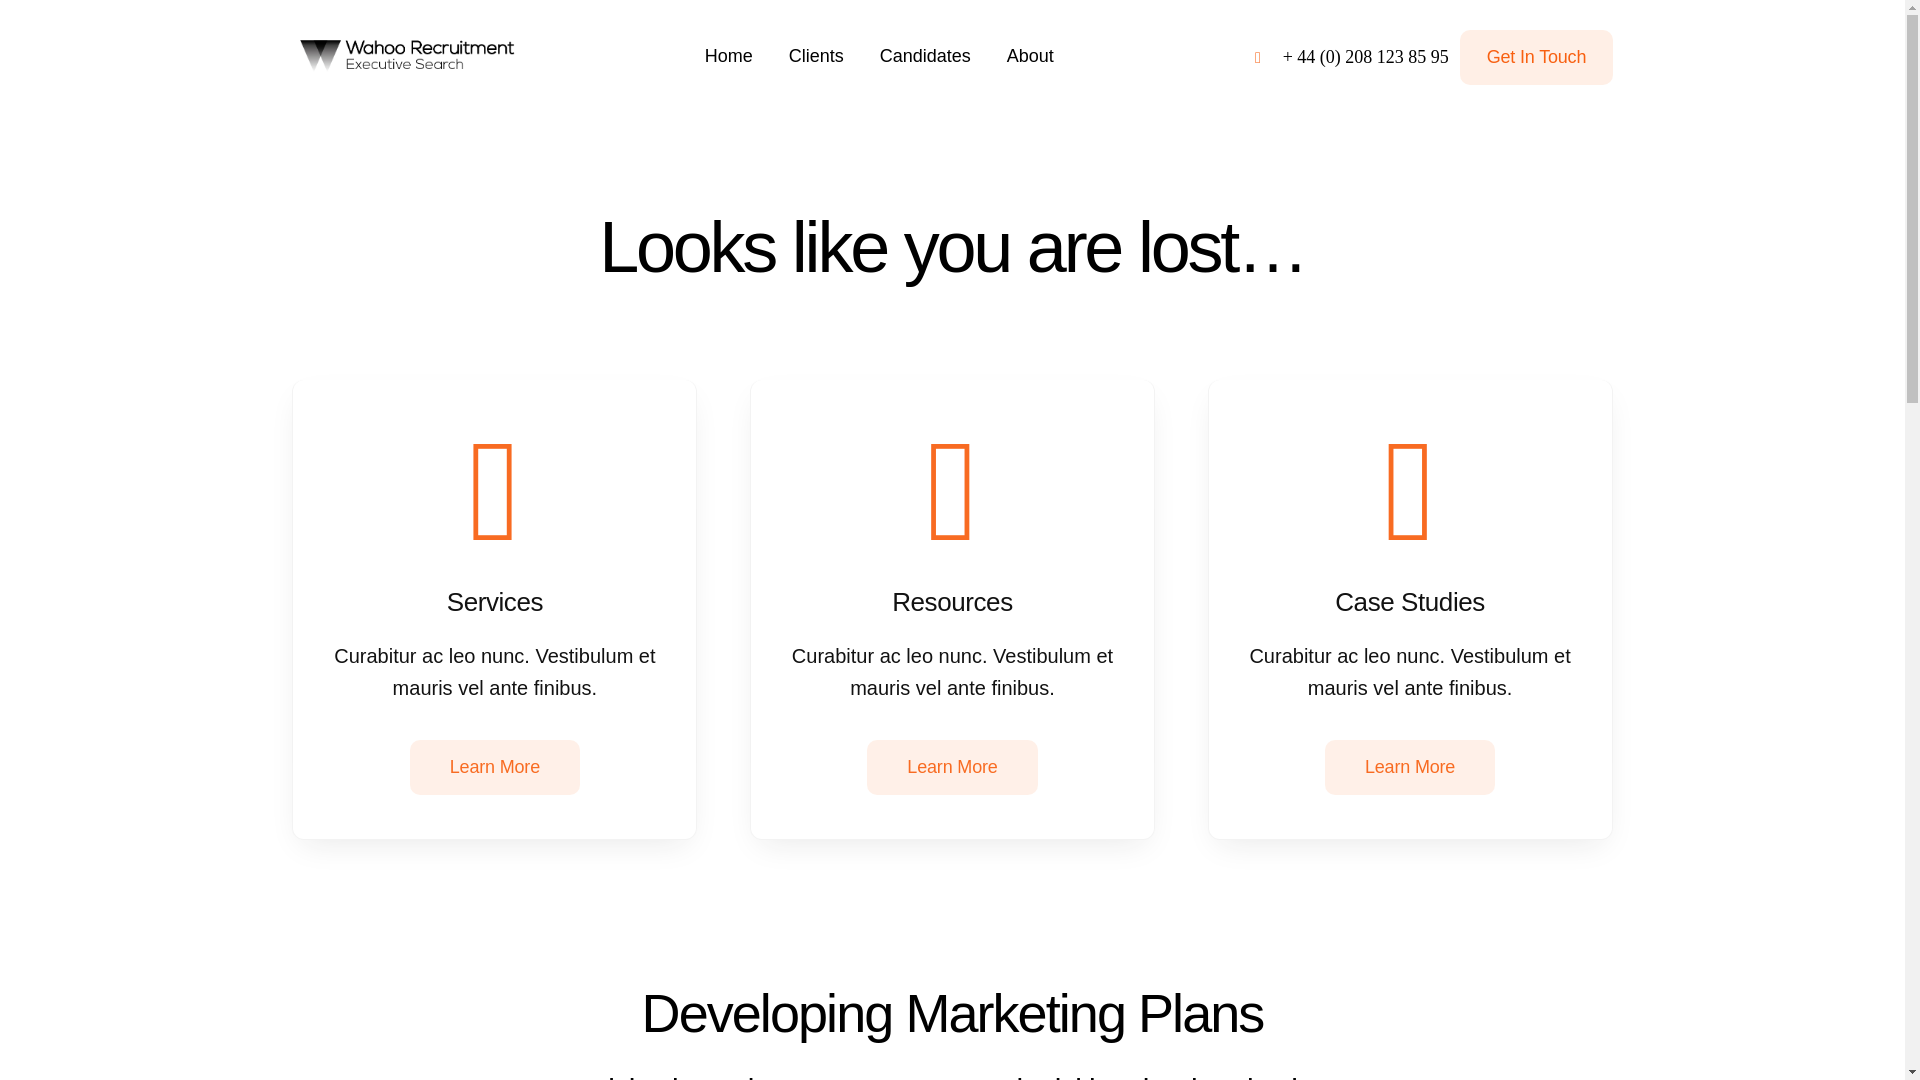  What do you see at coordinates (1410, 766) in the screenshot?
I see `Learn More` at bounding box center [1410, 766].